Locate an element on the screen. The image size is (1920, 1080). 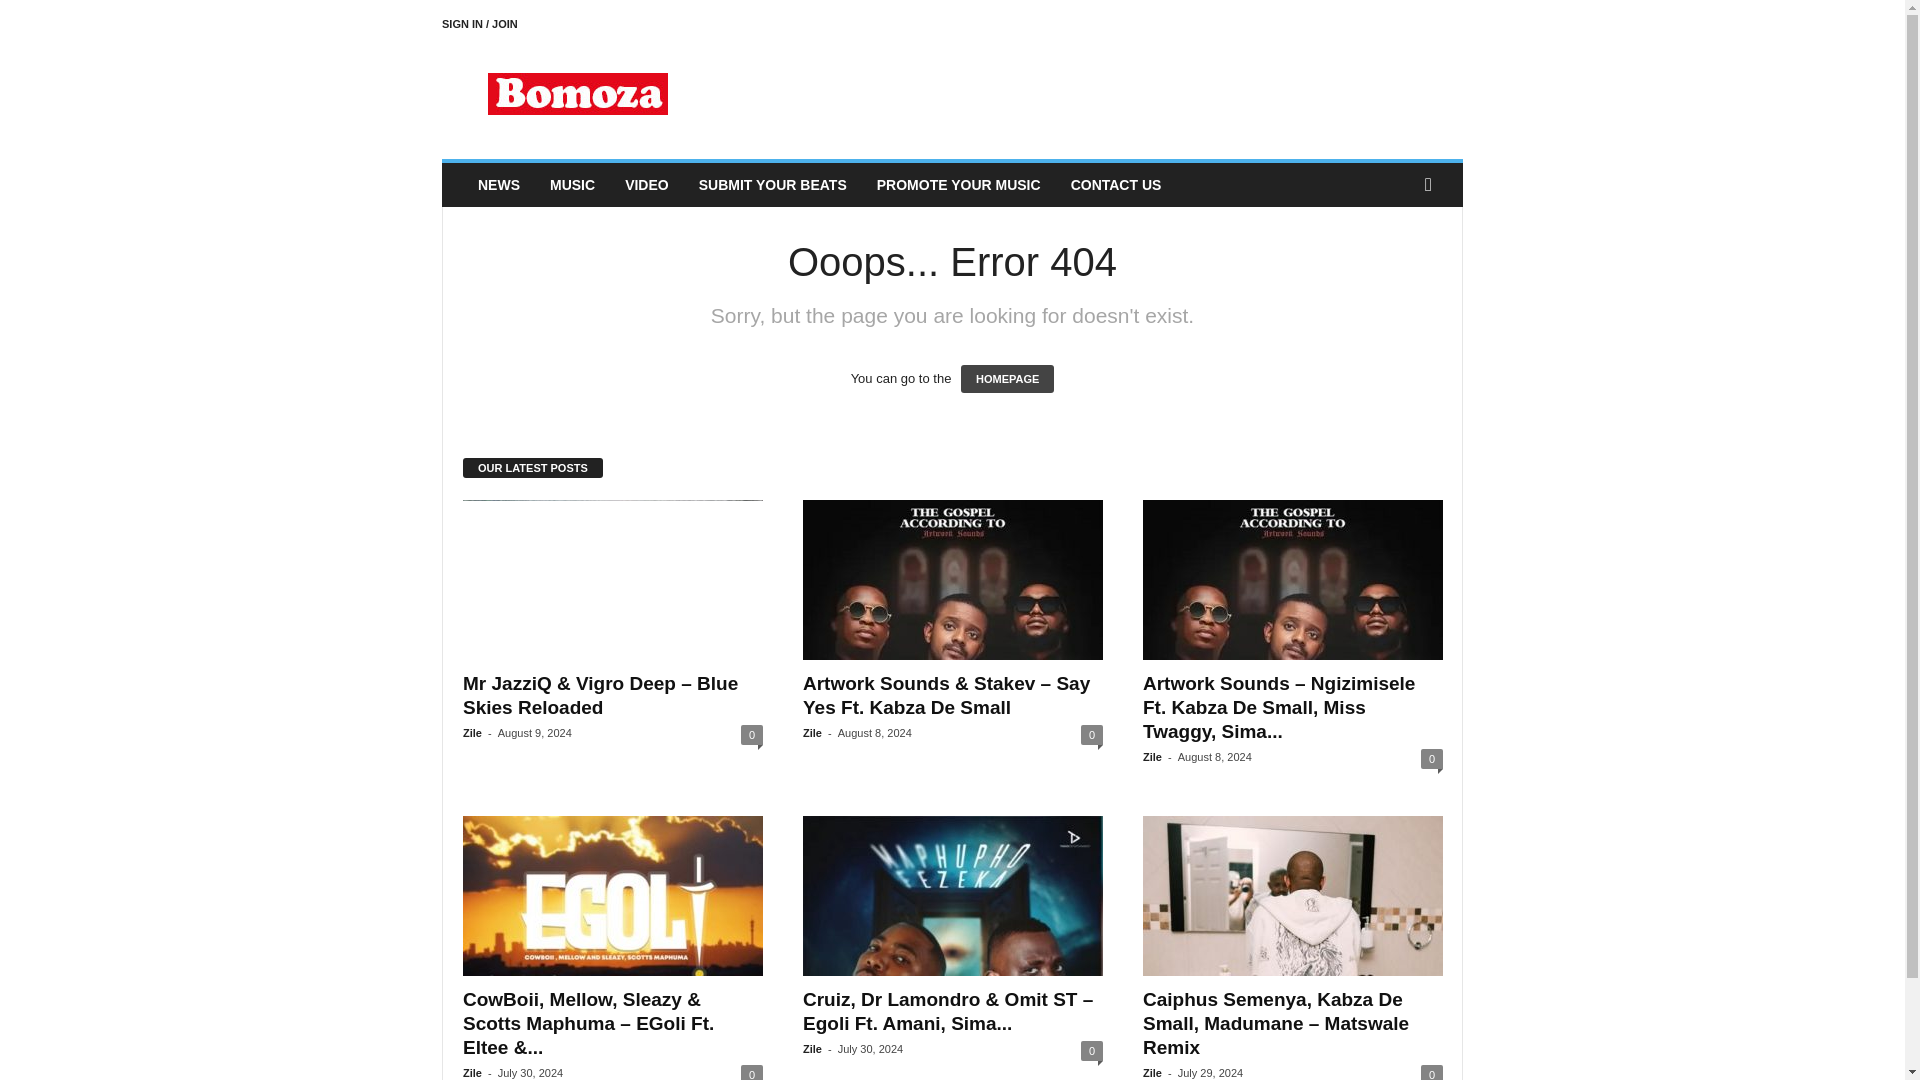
0 is located at coordinates (752, 734).